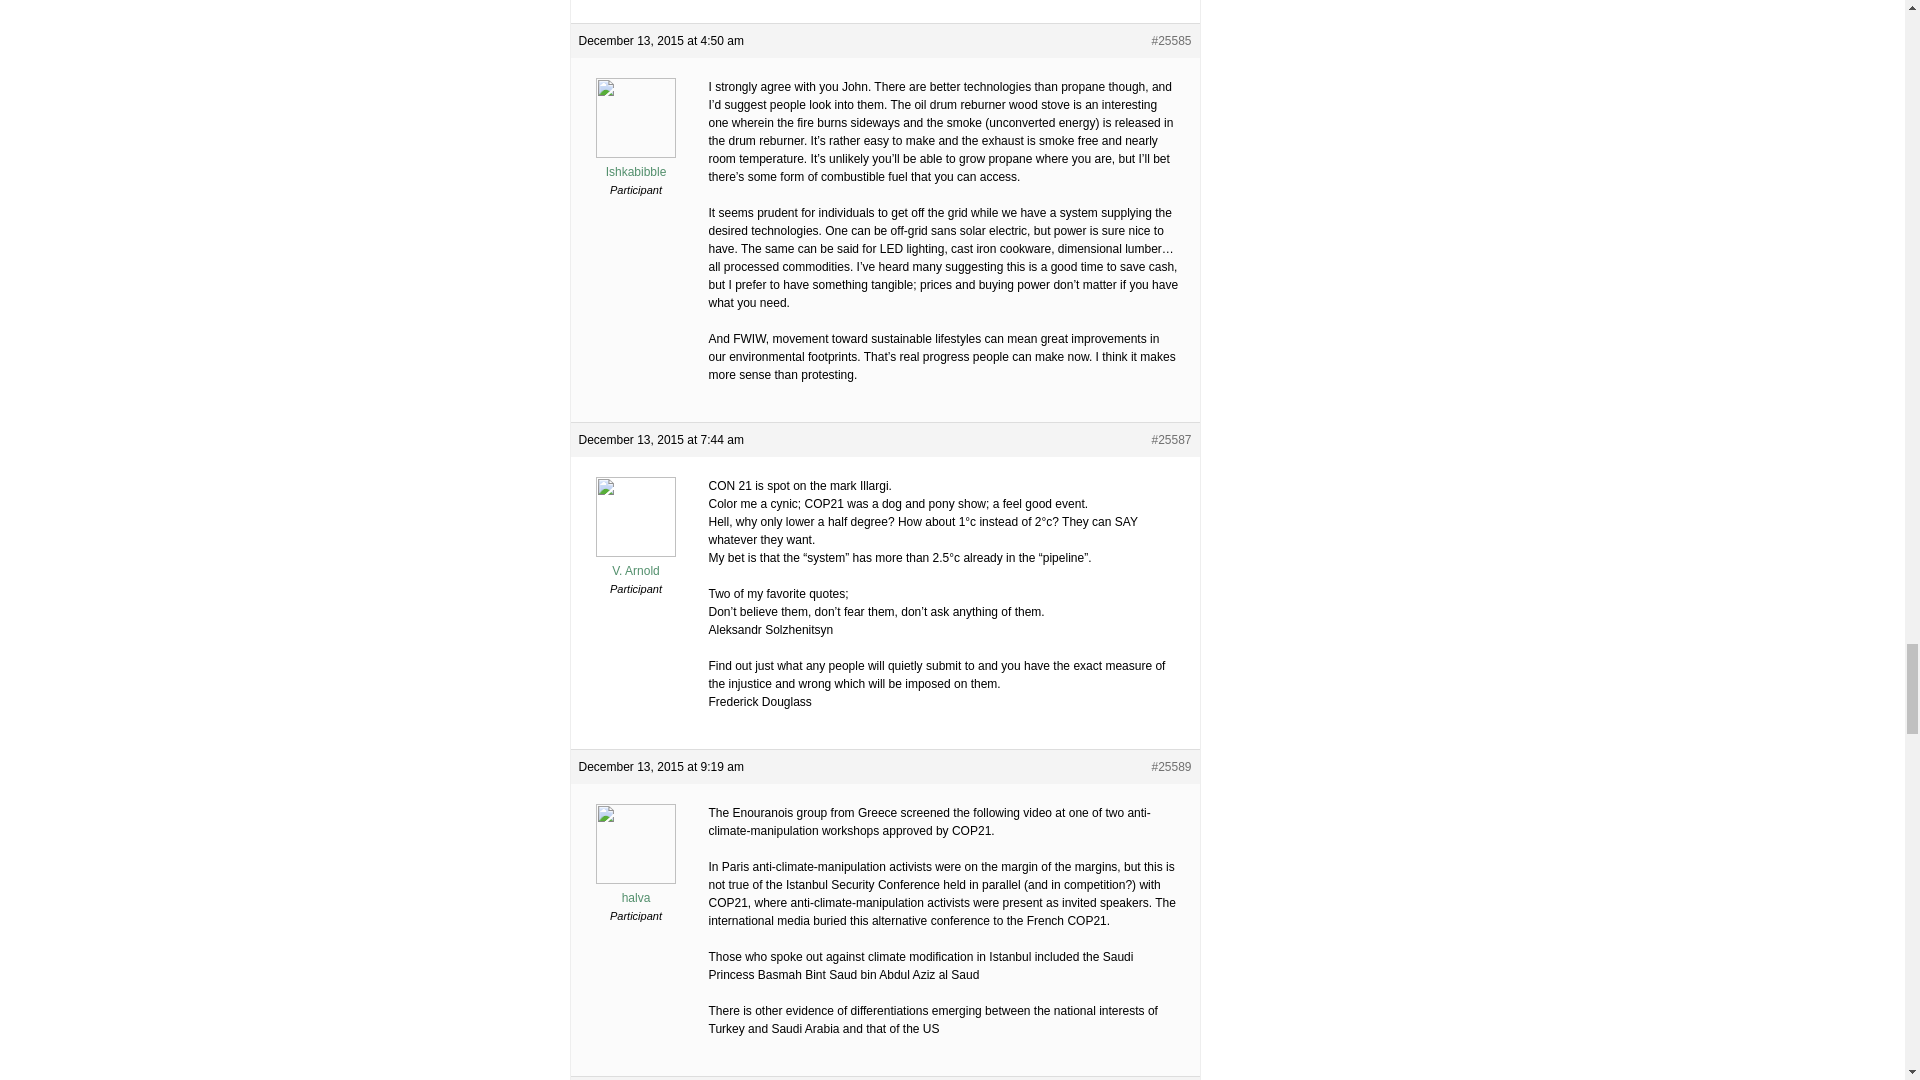  Describe the element at coordinates (635, 562) in the screenshot. I see `View V. Arnold's profile` at that location.